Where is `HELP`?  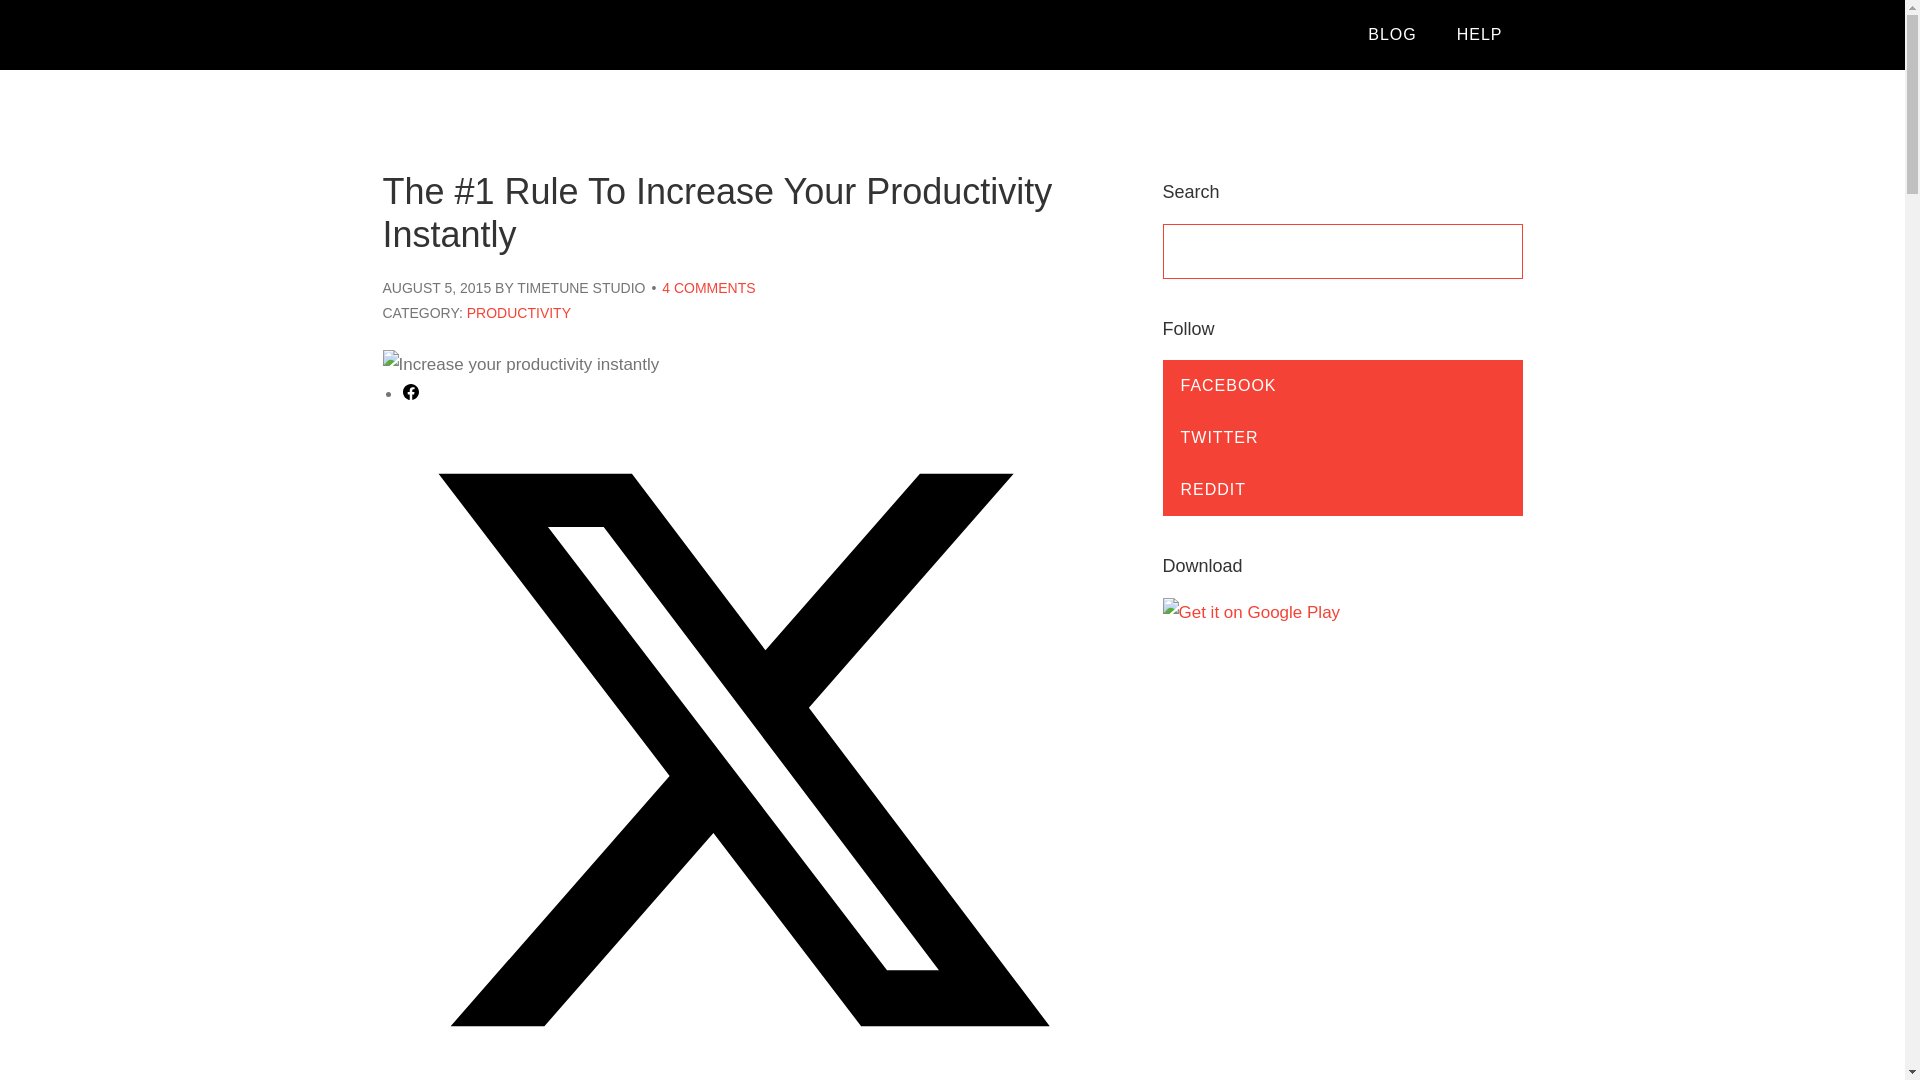 HELP is located at coordinates (1479, 35).